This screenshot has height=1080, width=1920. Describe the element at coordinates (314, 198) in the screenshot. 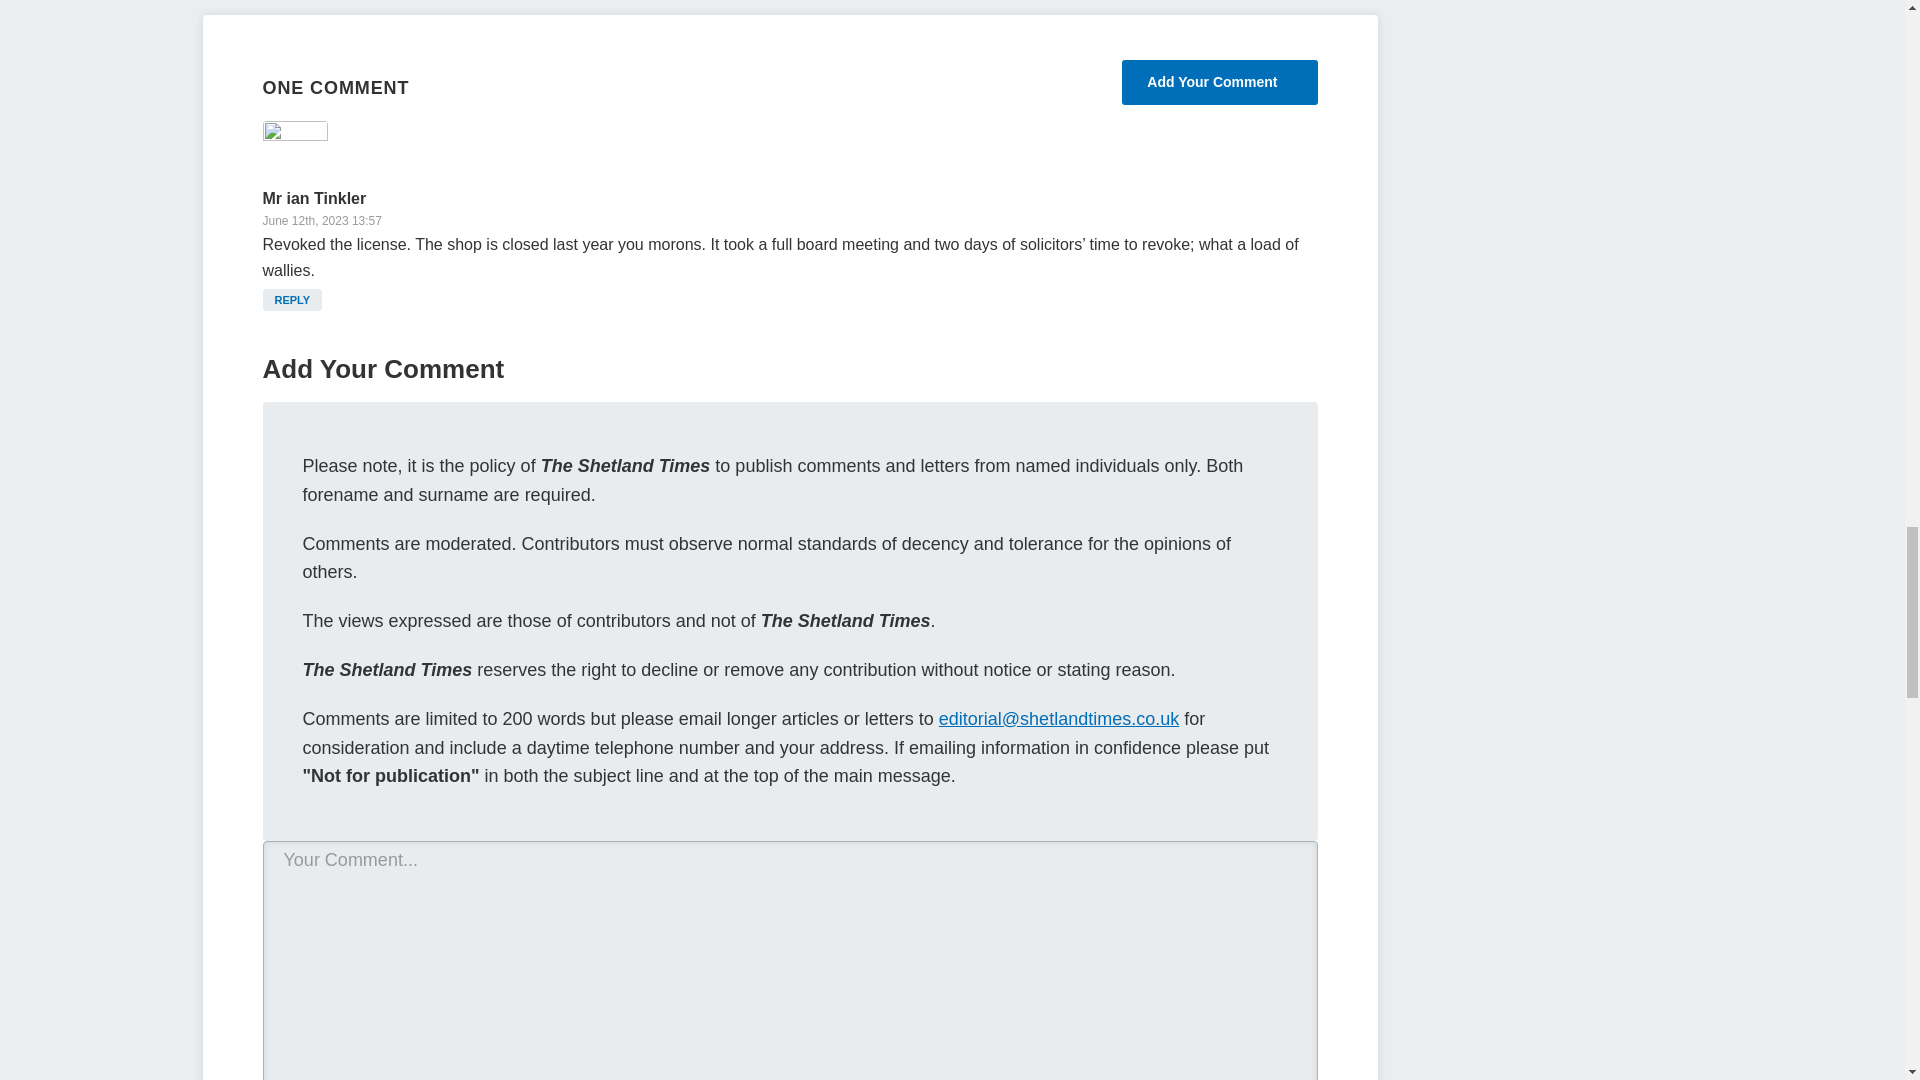

I see `Mr ian Tinkler` at that location.